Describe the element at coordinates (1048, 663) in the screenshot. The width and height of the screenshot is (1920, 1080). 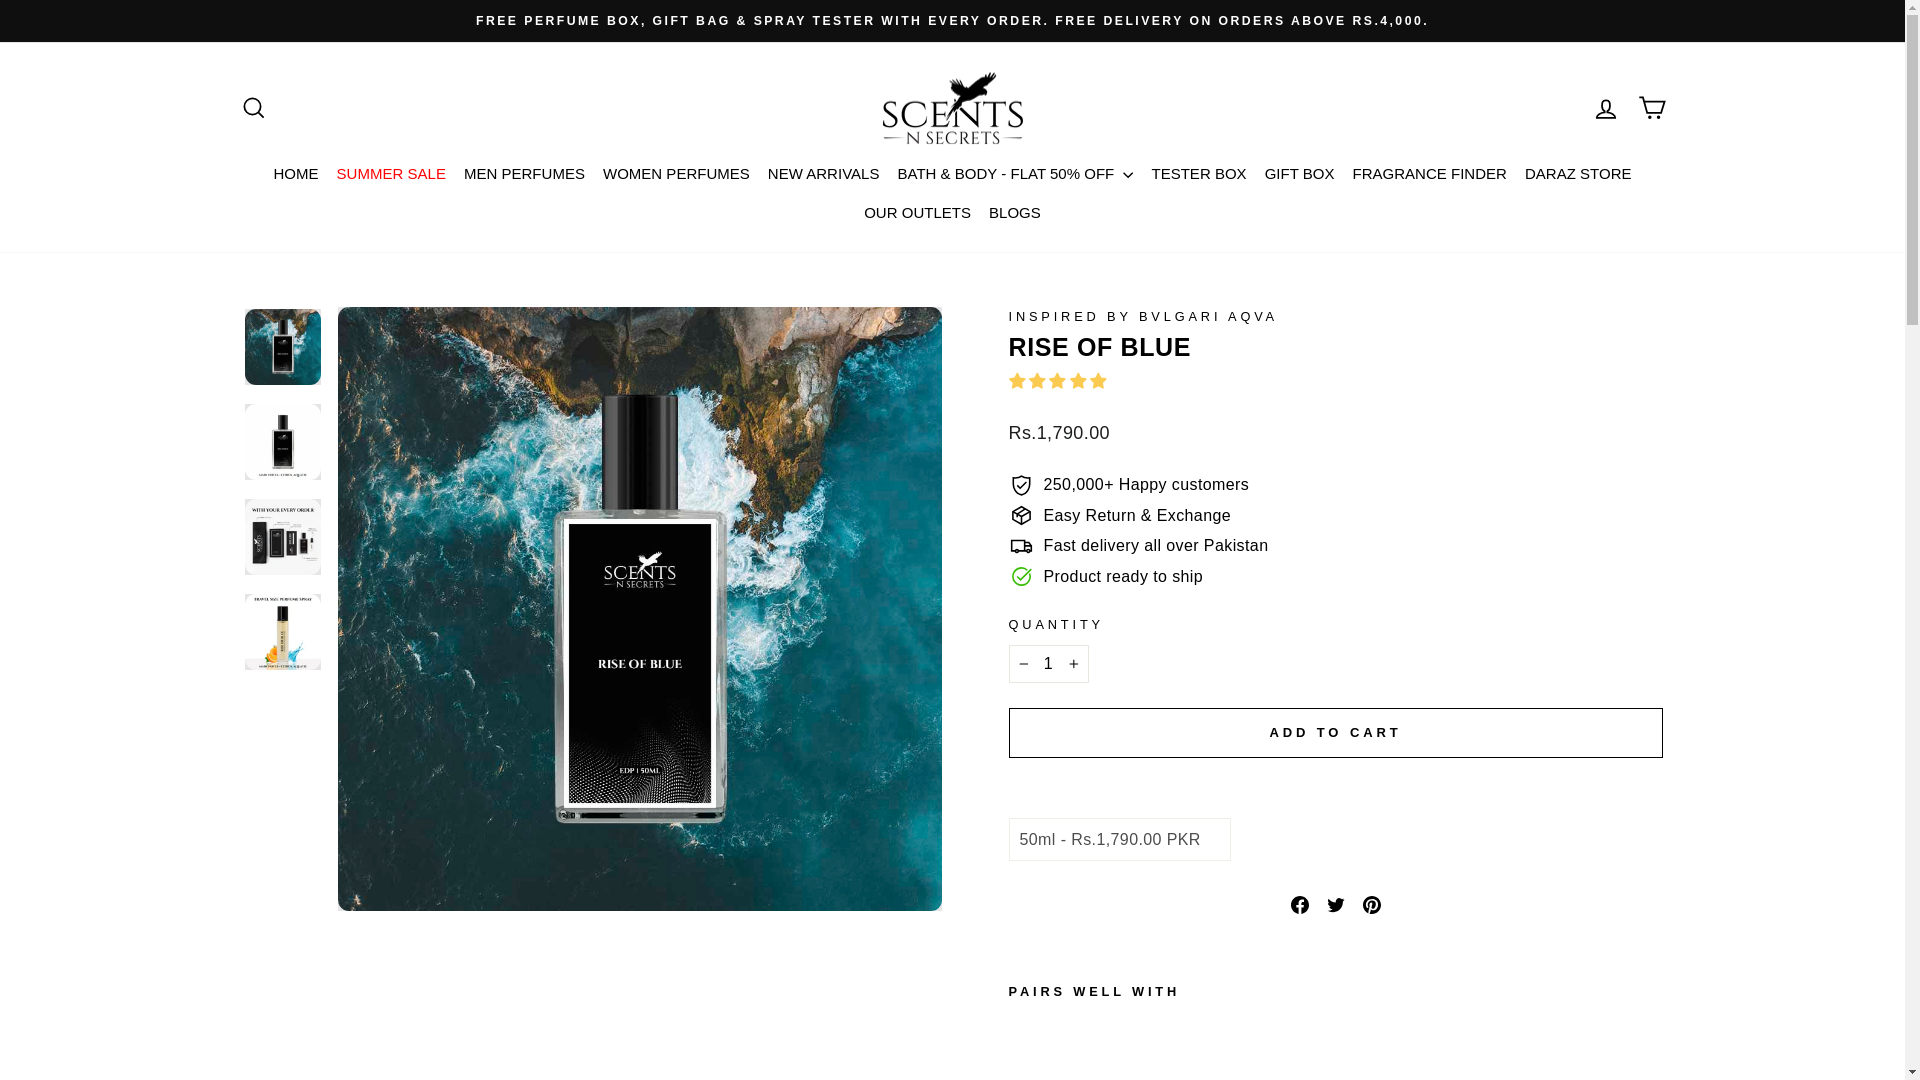
I see `SUMMER SALE` at that location.